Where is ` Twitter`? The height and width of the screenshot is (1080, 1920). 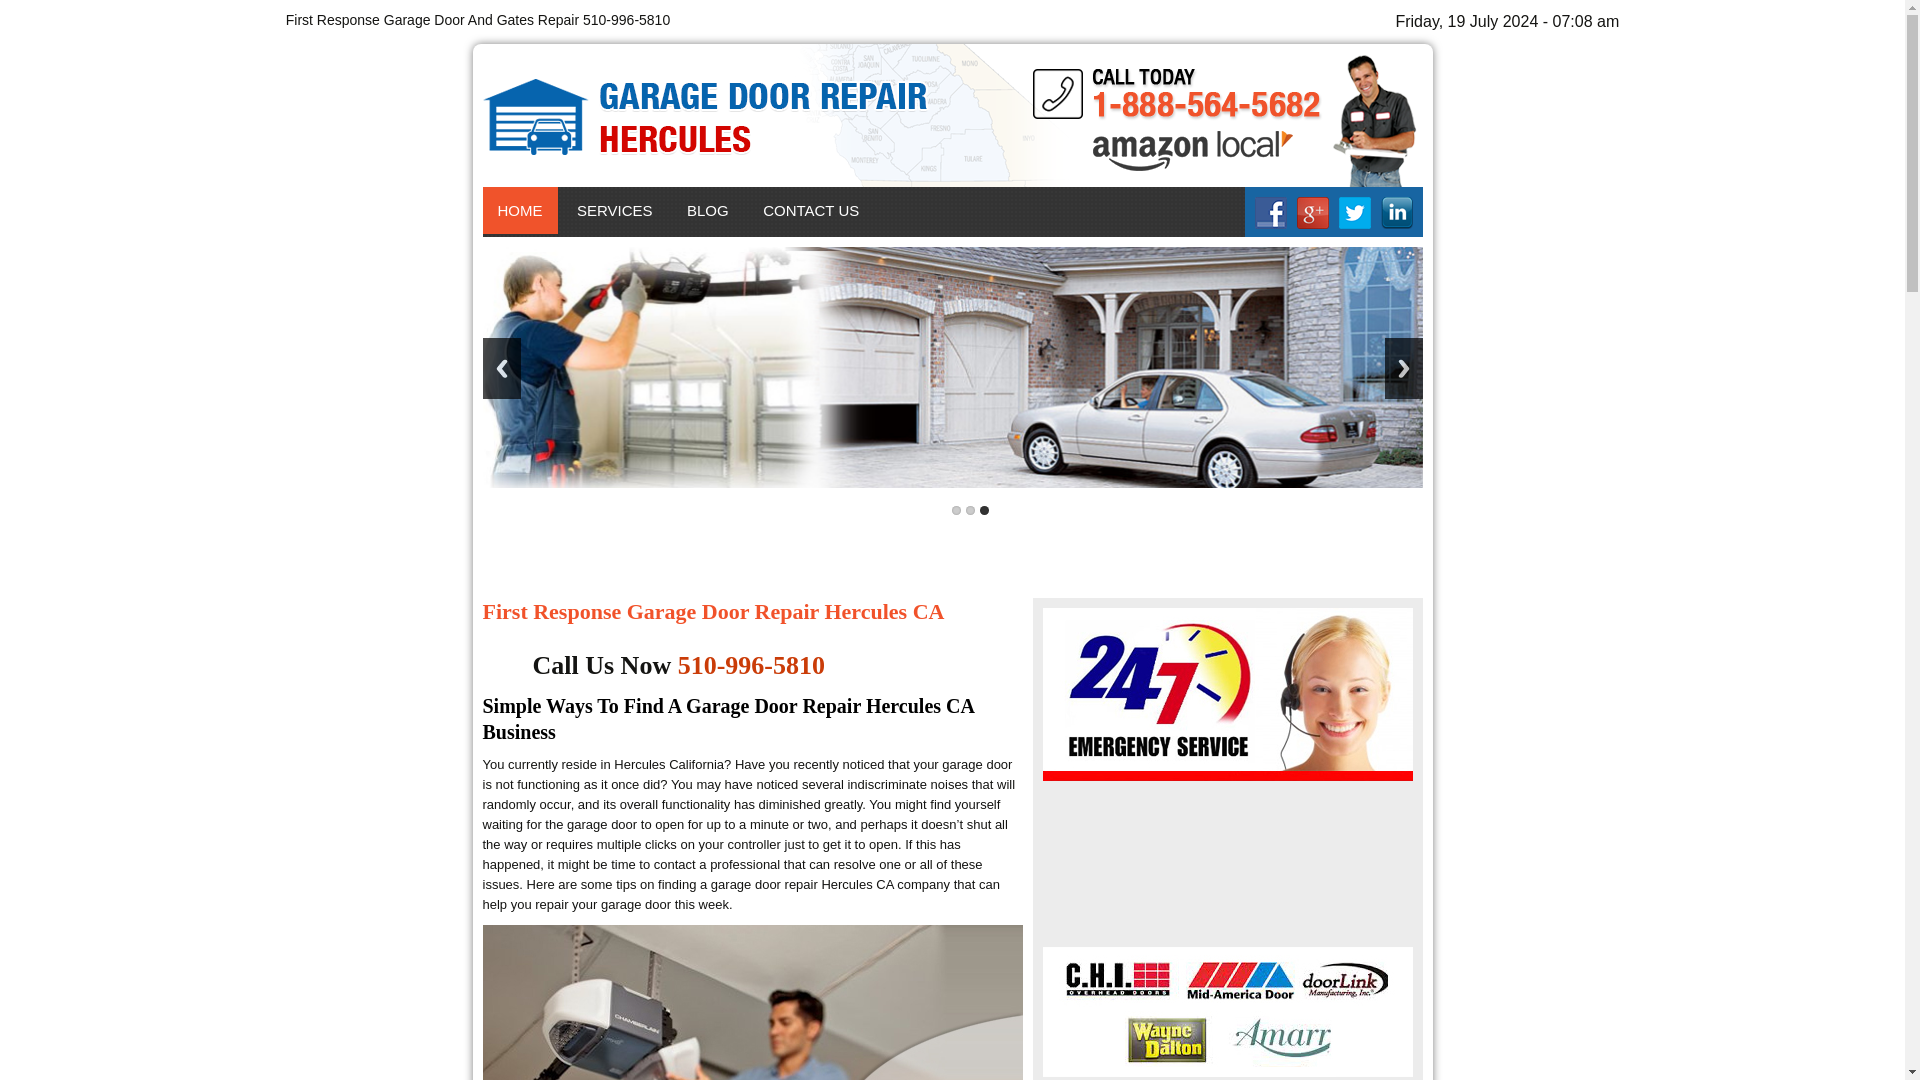  Twitter is located at coordinates (1354, 212).